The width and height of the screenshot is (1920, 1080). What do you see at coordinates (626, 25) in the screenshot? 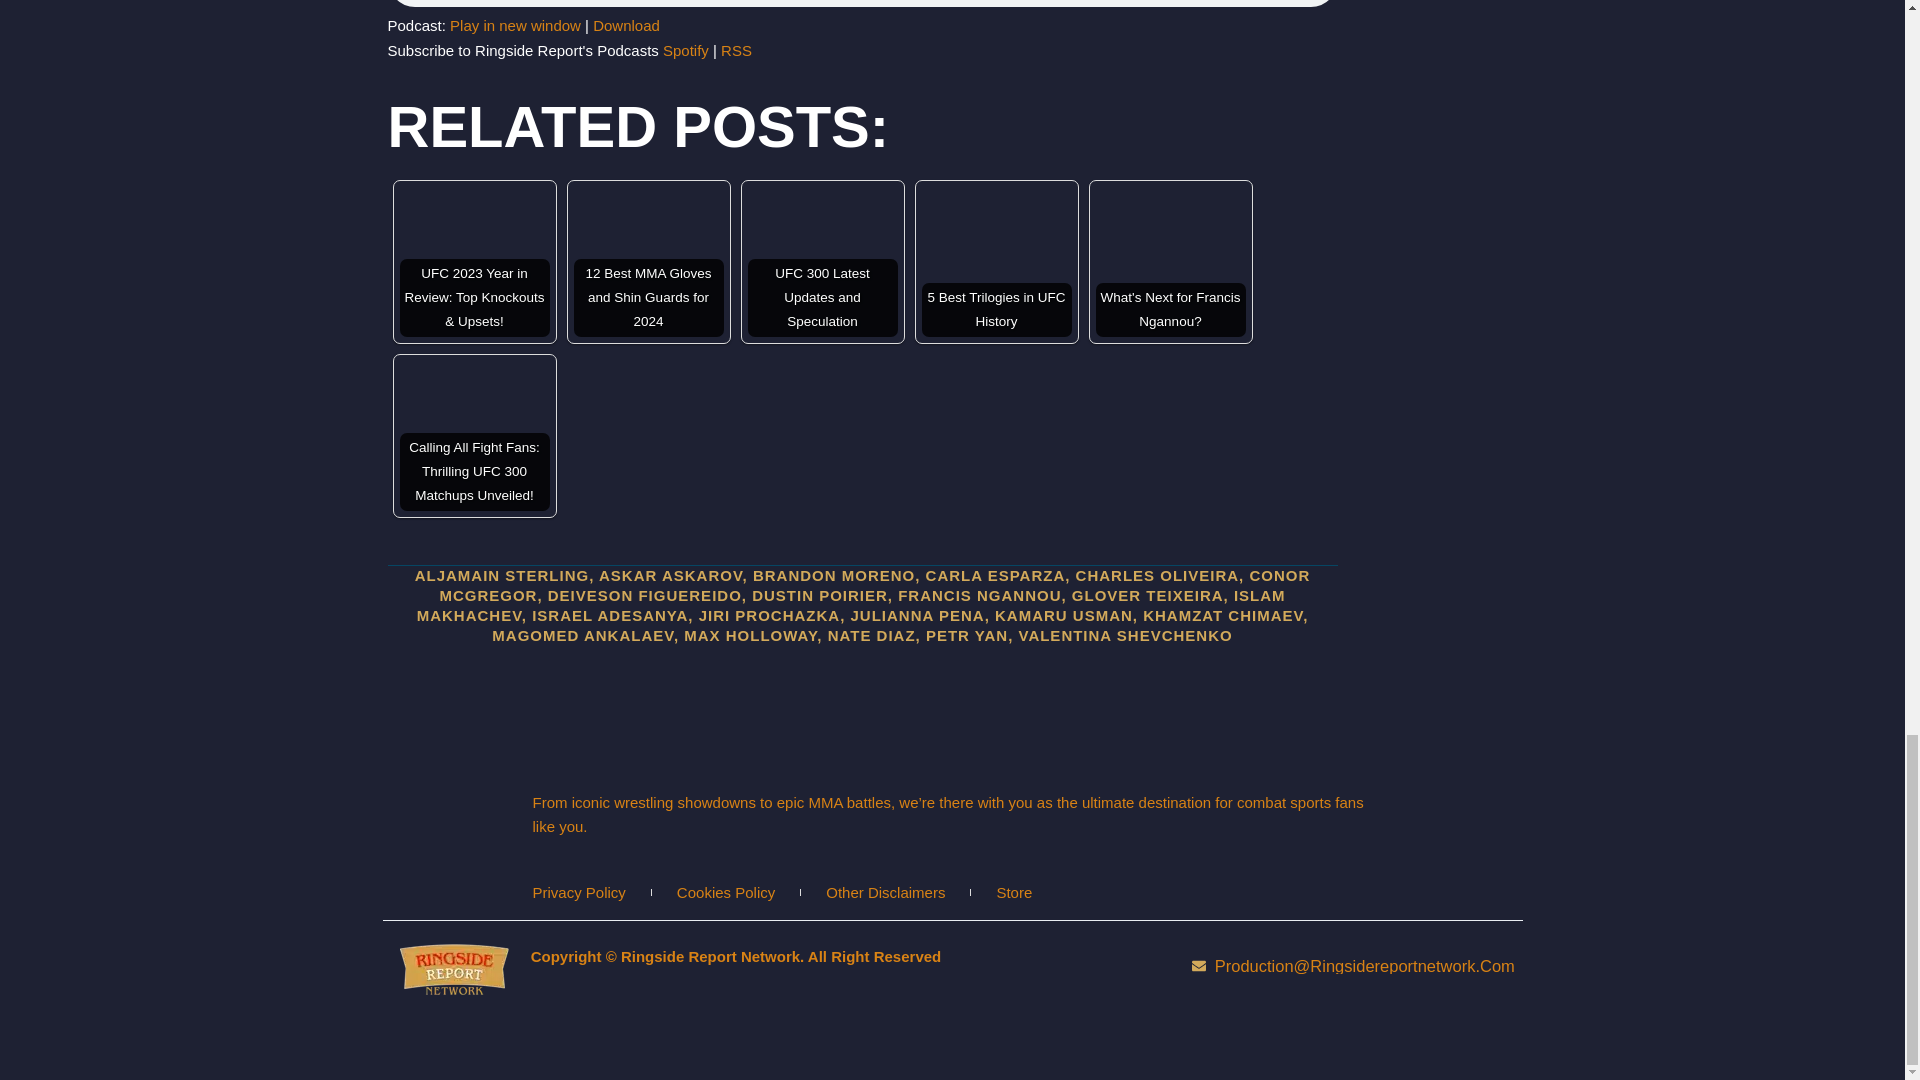
I see `Download` at bounding box center [626, 25].